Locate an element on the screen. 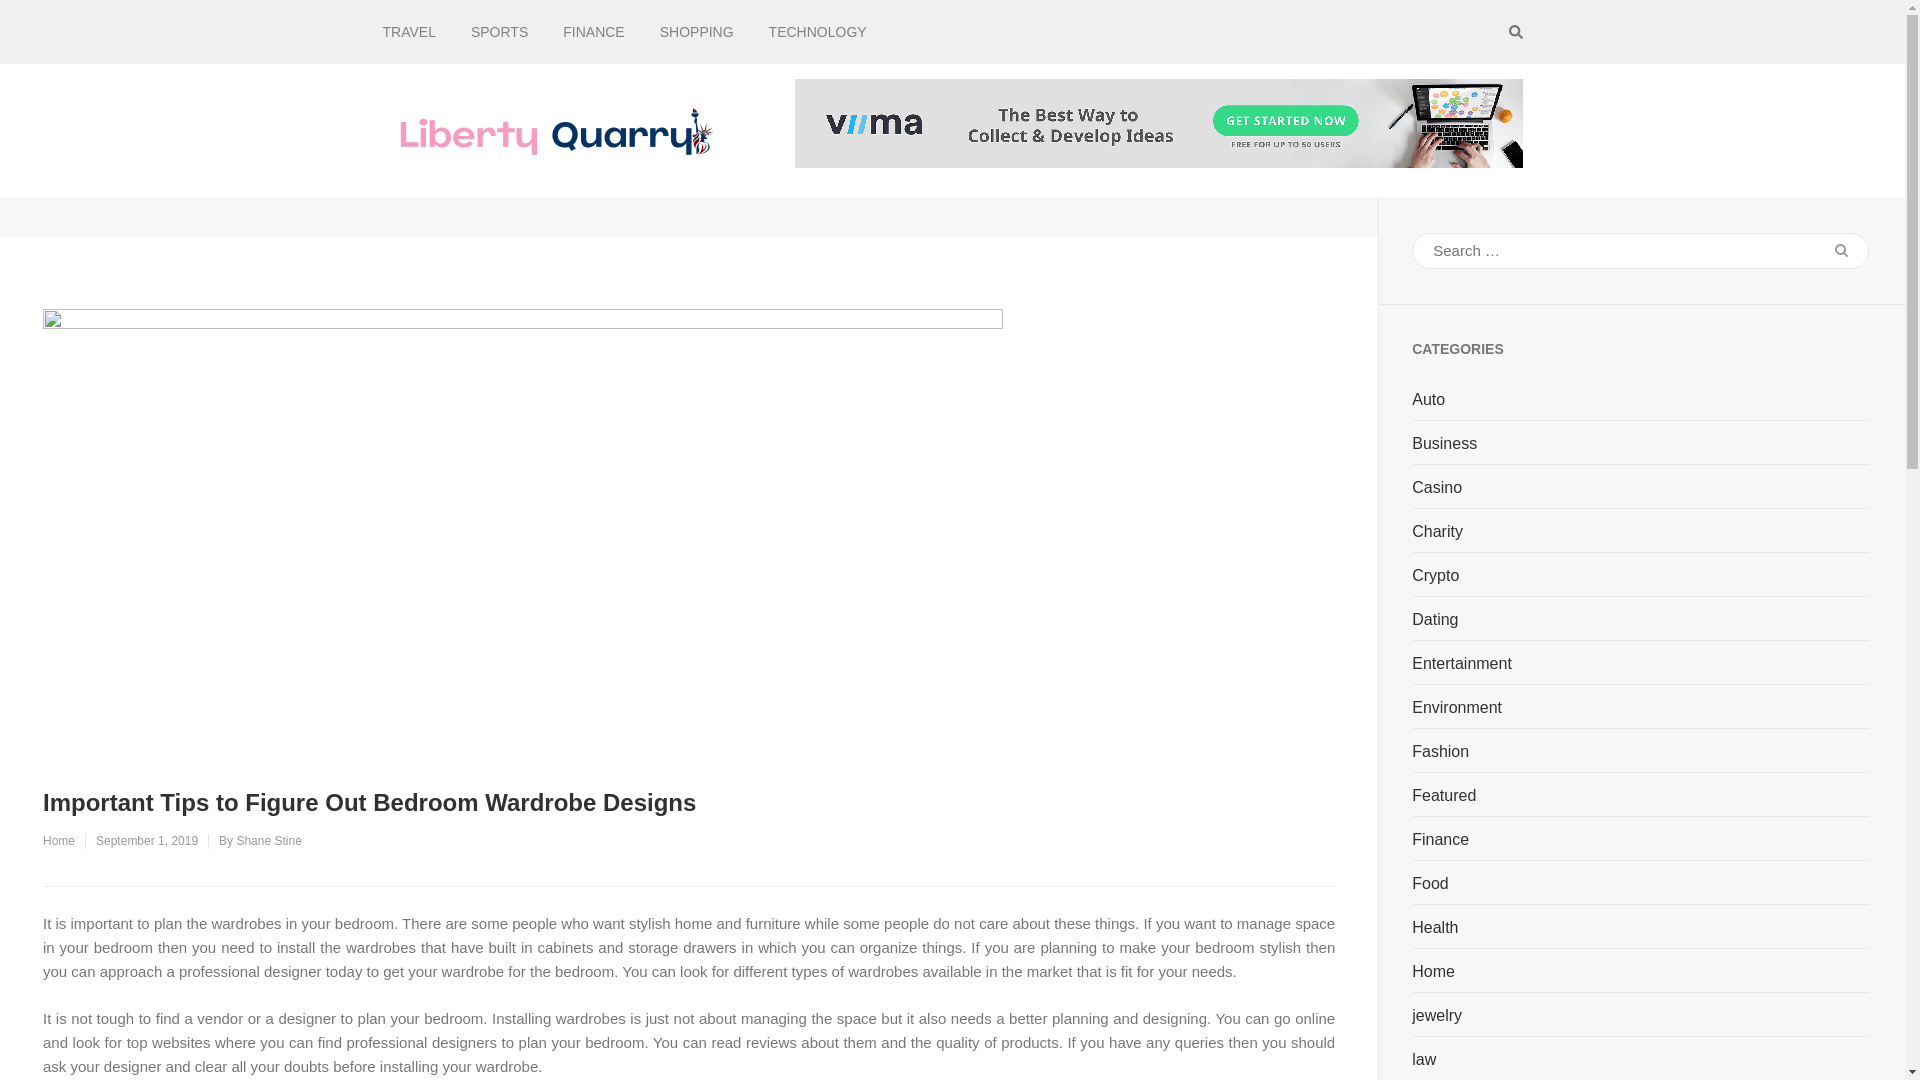 The width and height of the screenshot is (1920, 1080). FINANCE is located at coordinates (593, 32).